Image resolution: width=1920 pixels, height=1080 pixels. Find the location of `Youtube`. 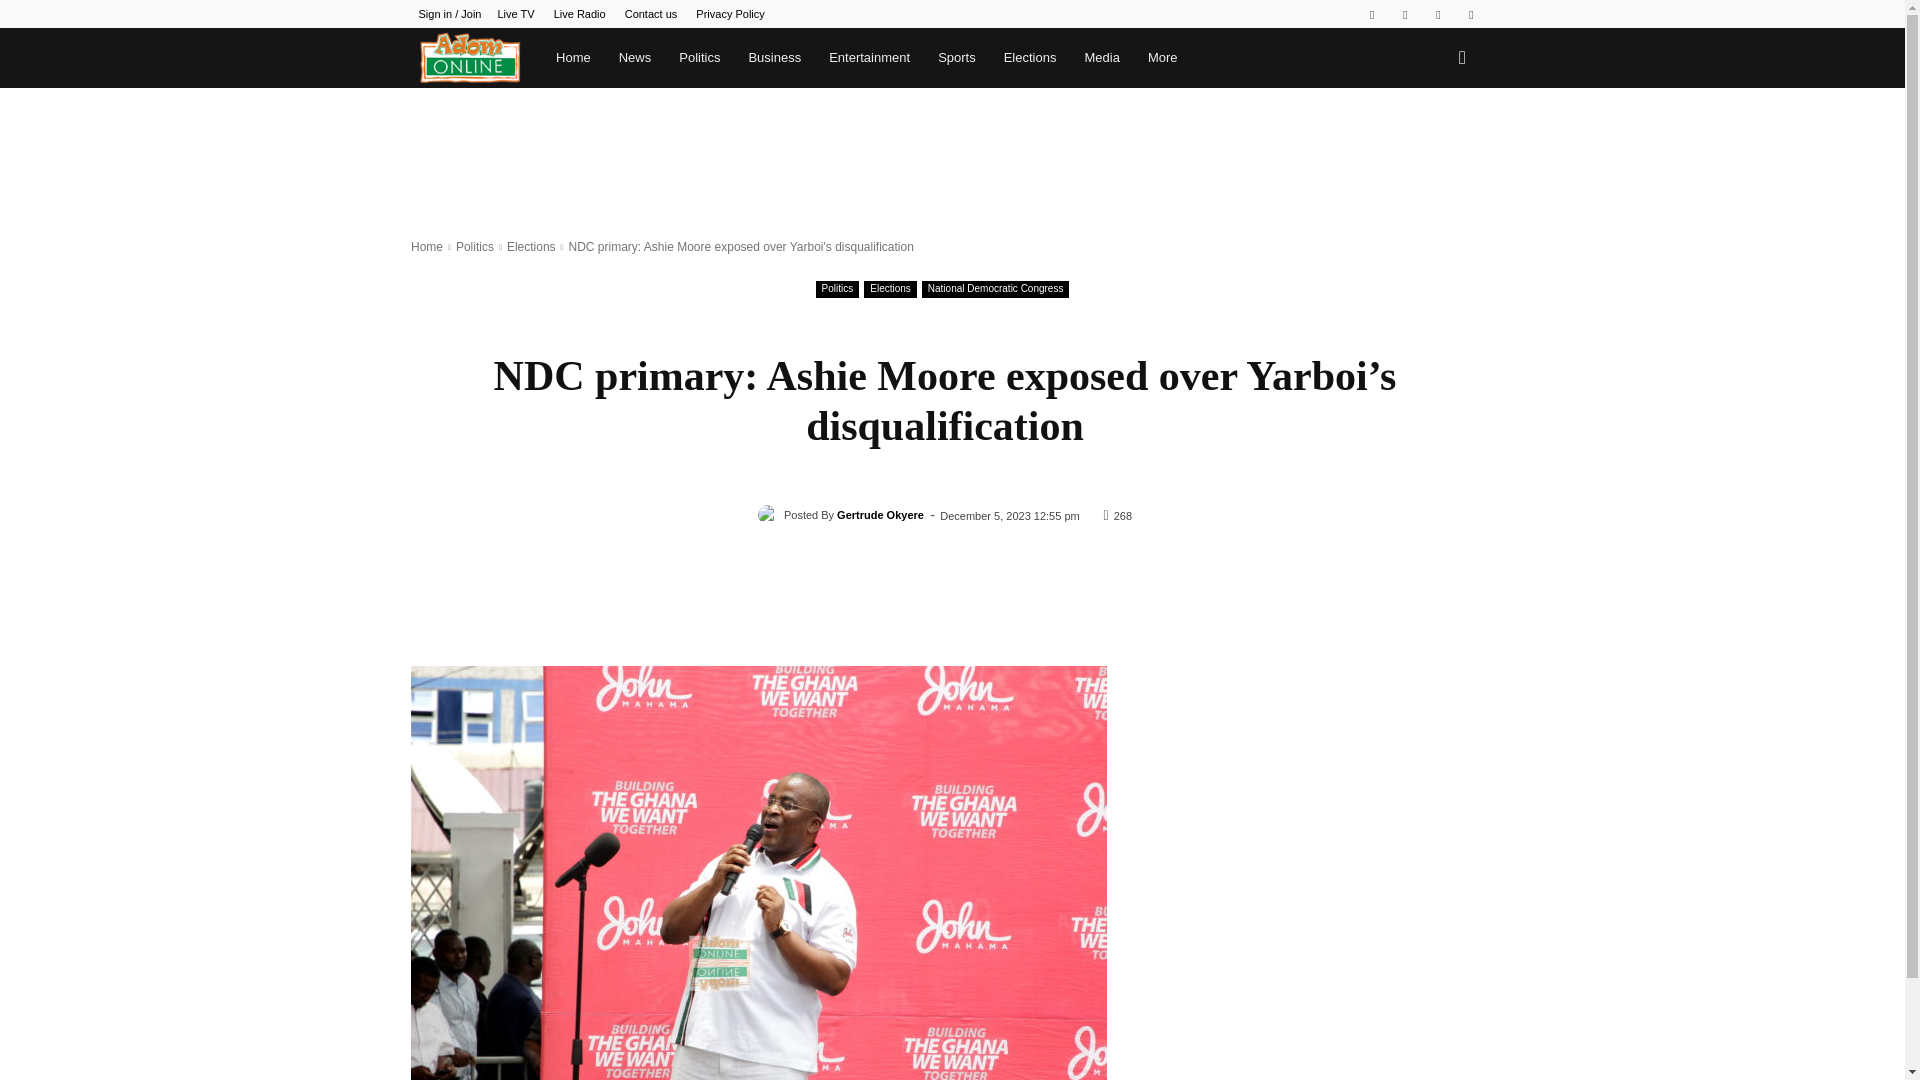

Youtube is located at coordinates (1470, 14).